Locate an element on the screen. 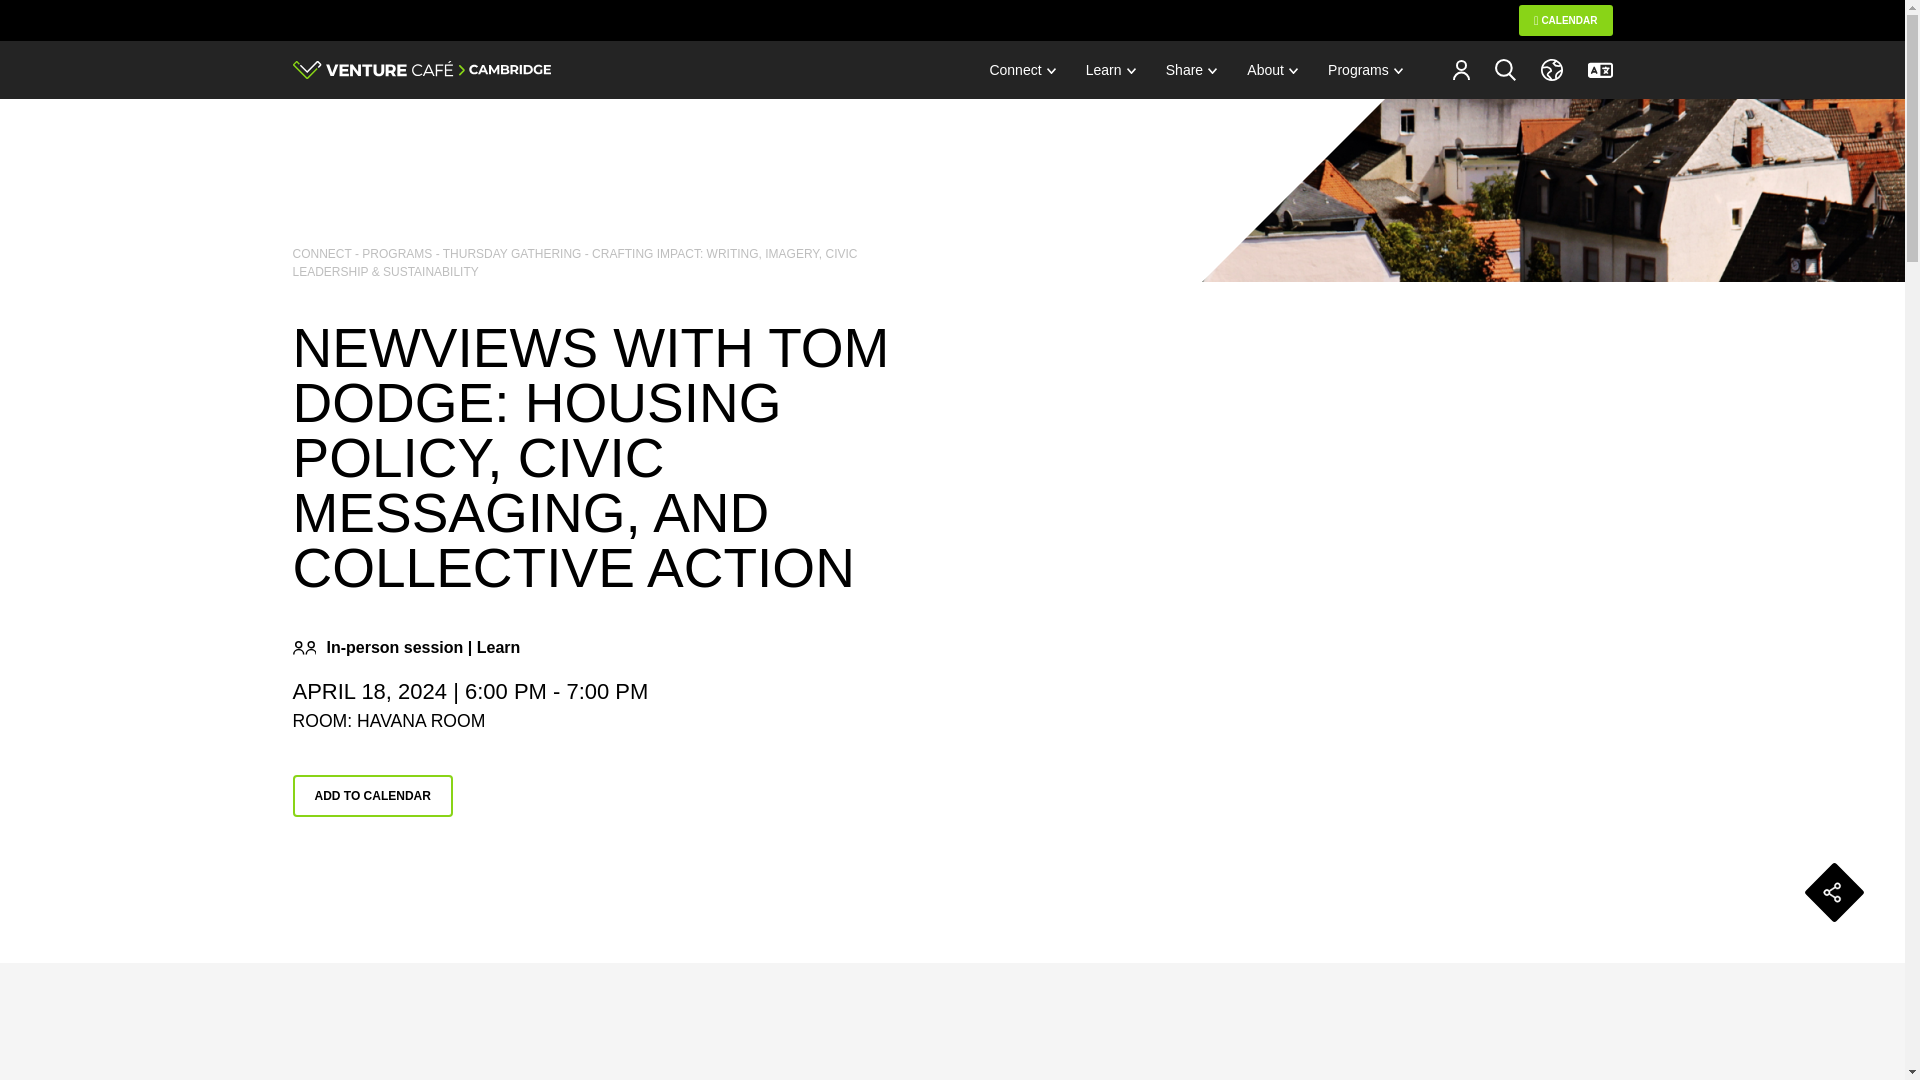 This screenshot has height=1080, width=1920. Programs is located at coordinates (1366, 70).